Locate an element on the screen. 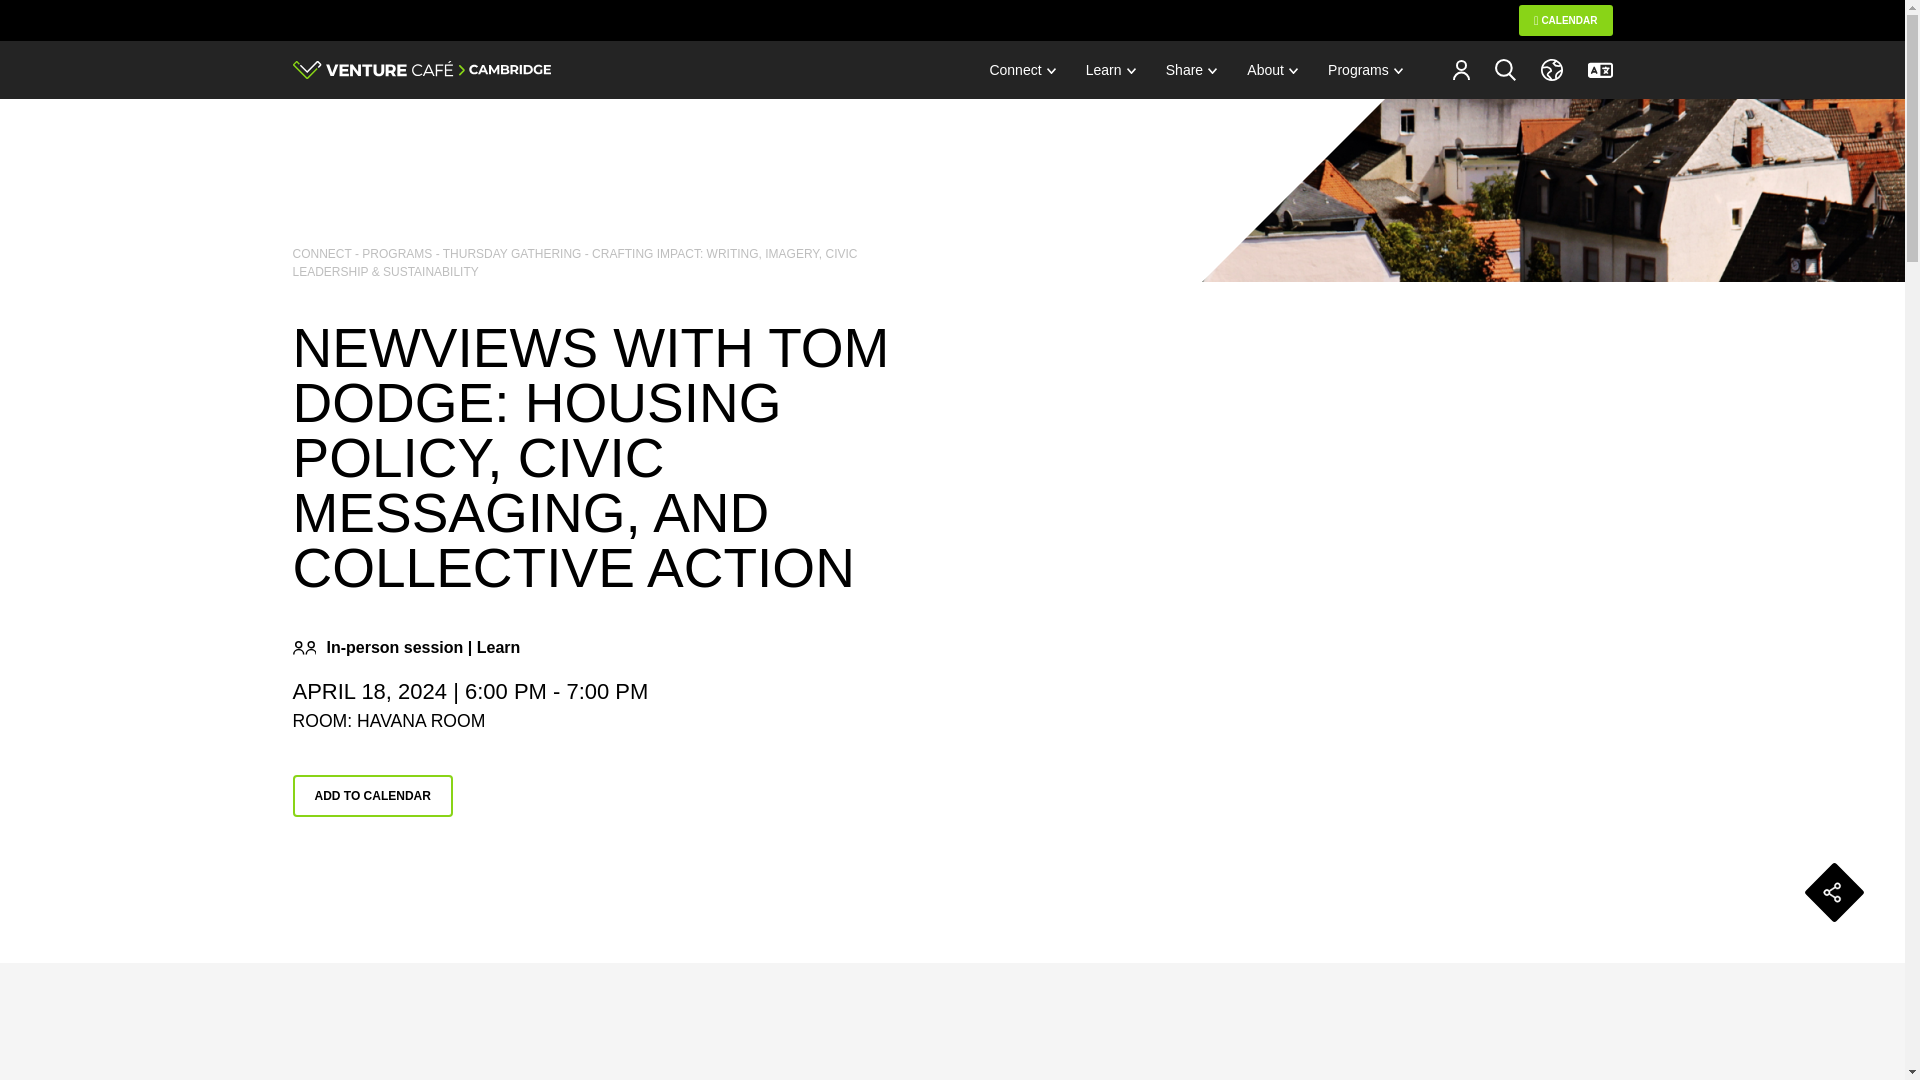 This screenshot has height=1080, width=1920. Programs is located at coordinates (1366, 70).